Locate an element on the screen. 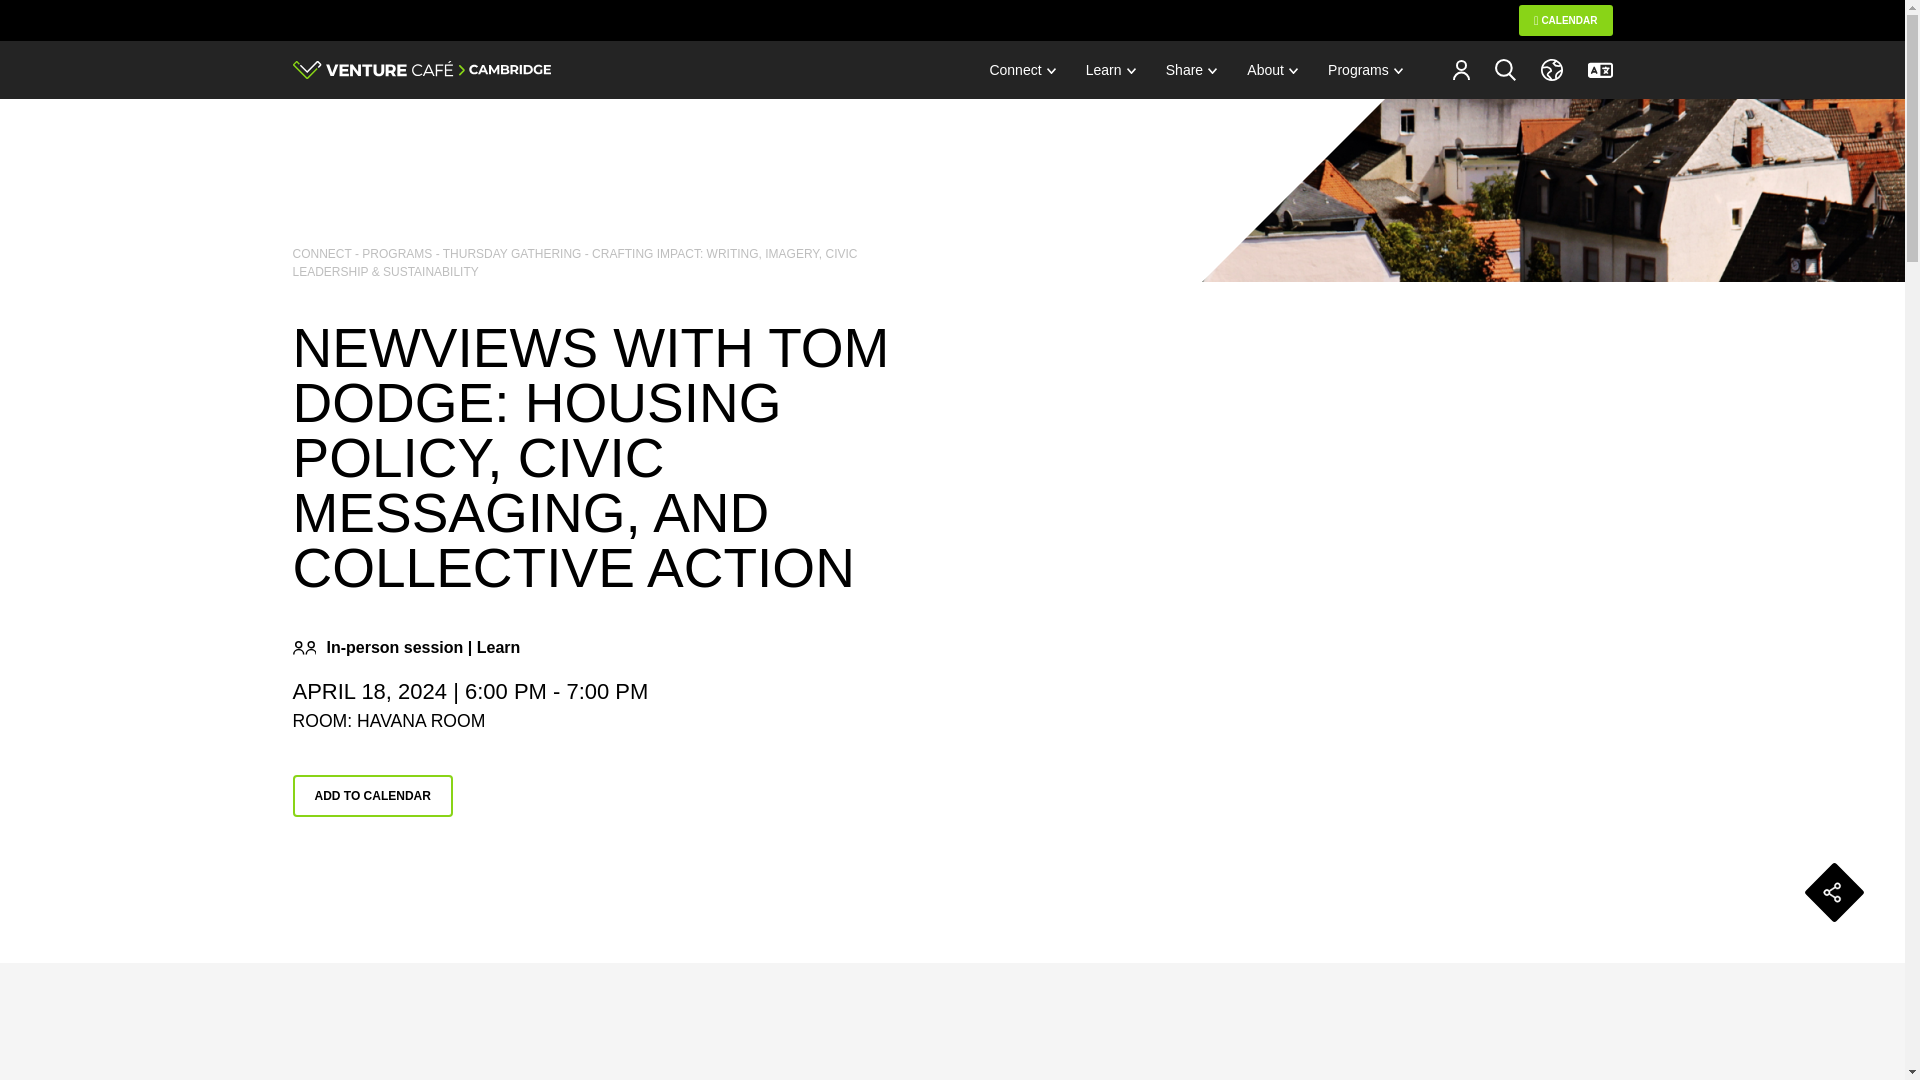 This screenshot has height=1080, width=1920. Programs is located at coordinates (1366, 70).